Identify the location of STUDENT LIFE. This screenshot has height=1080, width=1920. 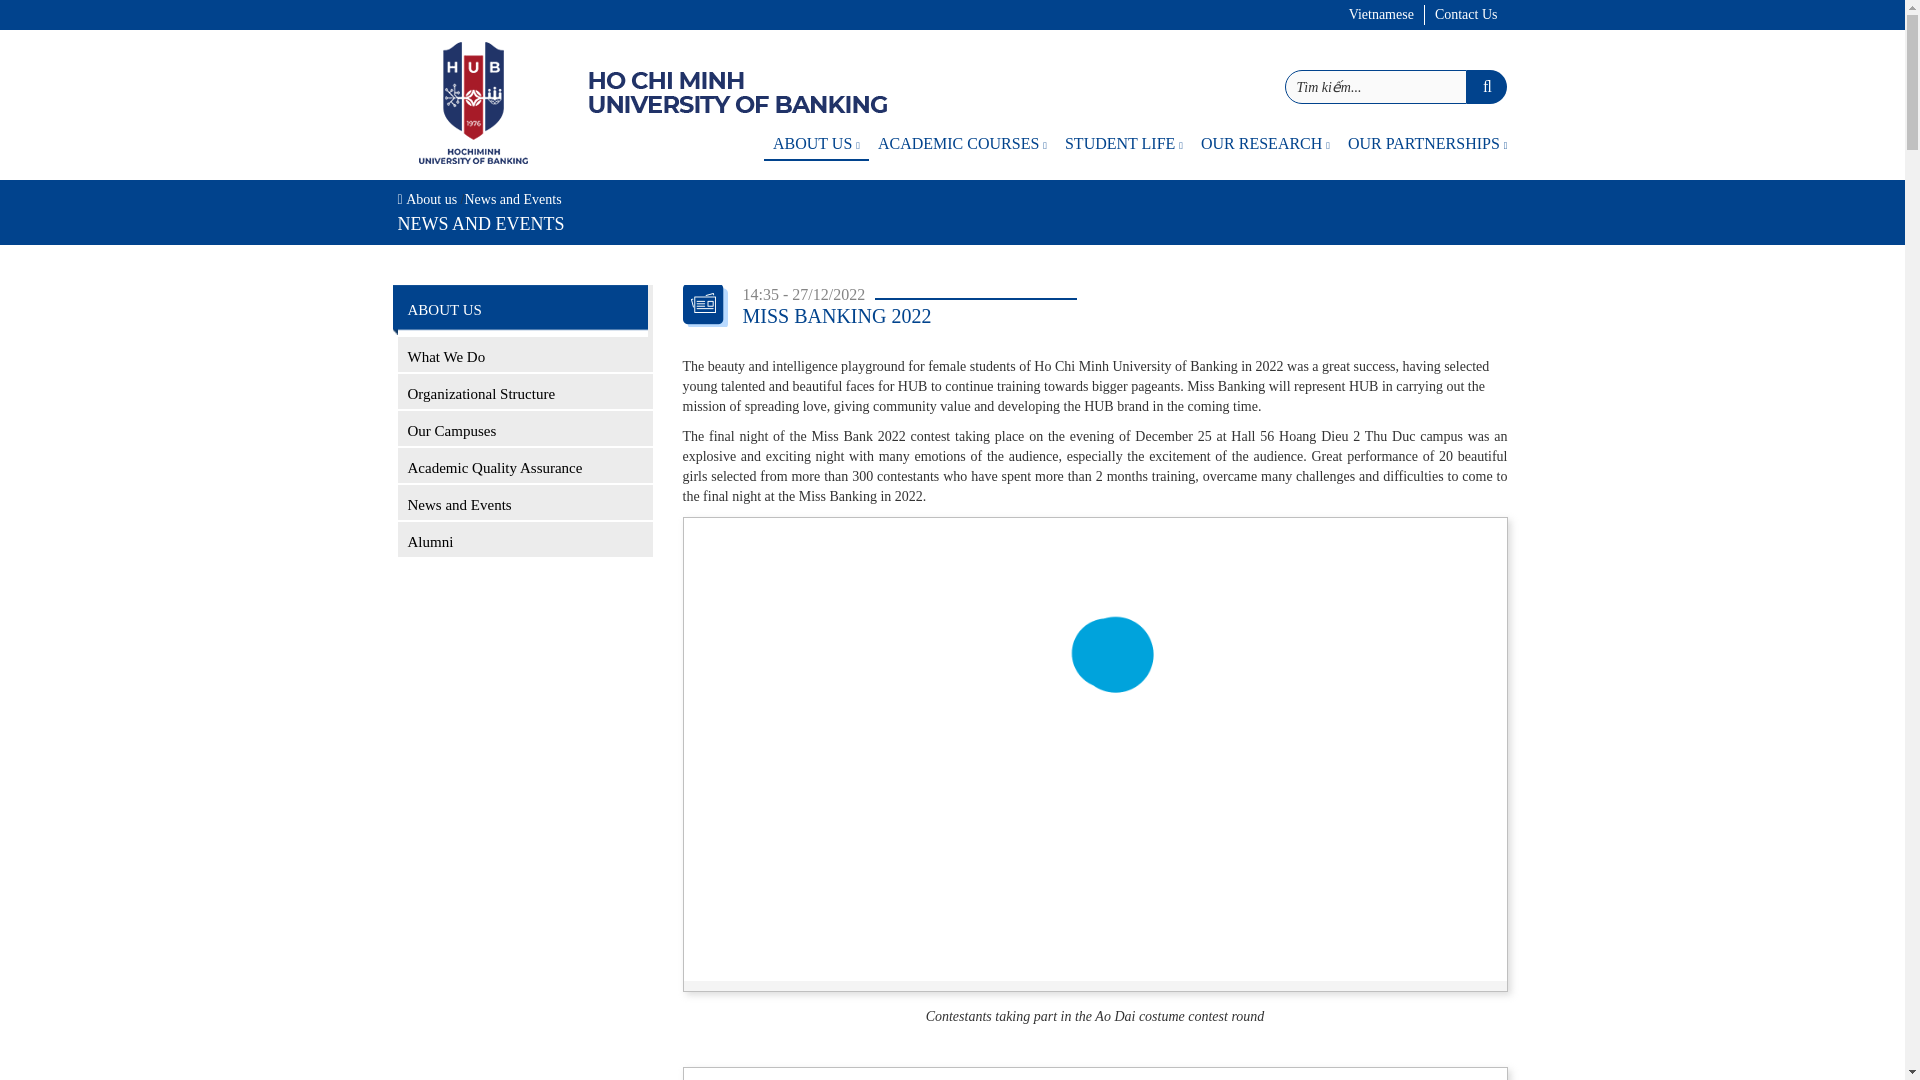
(1124, 144).